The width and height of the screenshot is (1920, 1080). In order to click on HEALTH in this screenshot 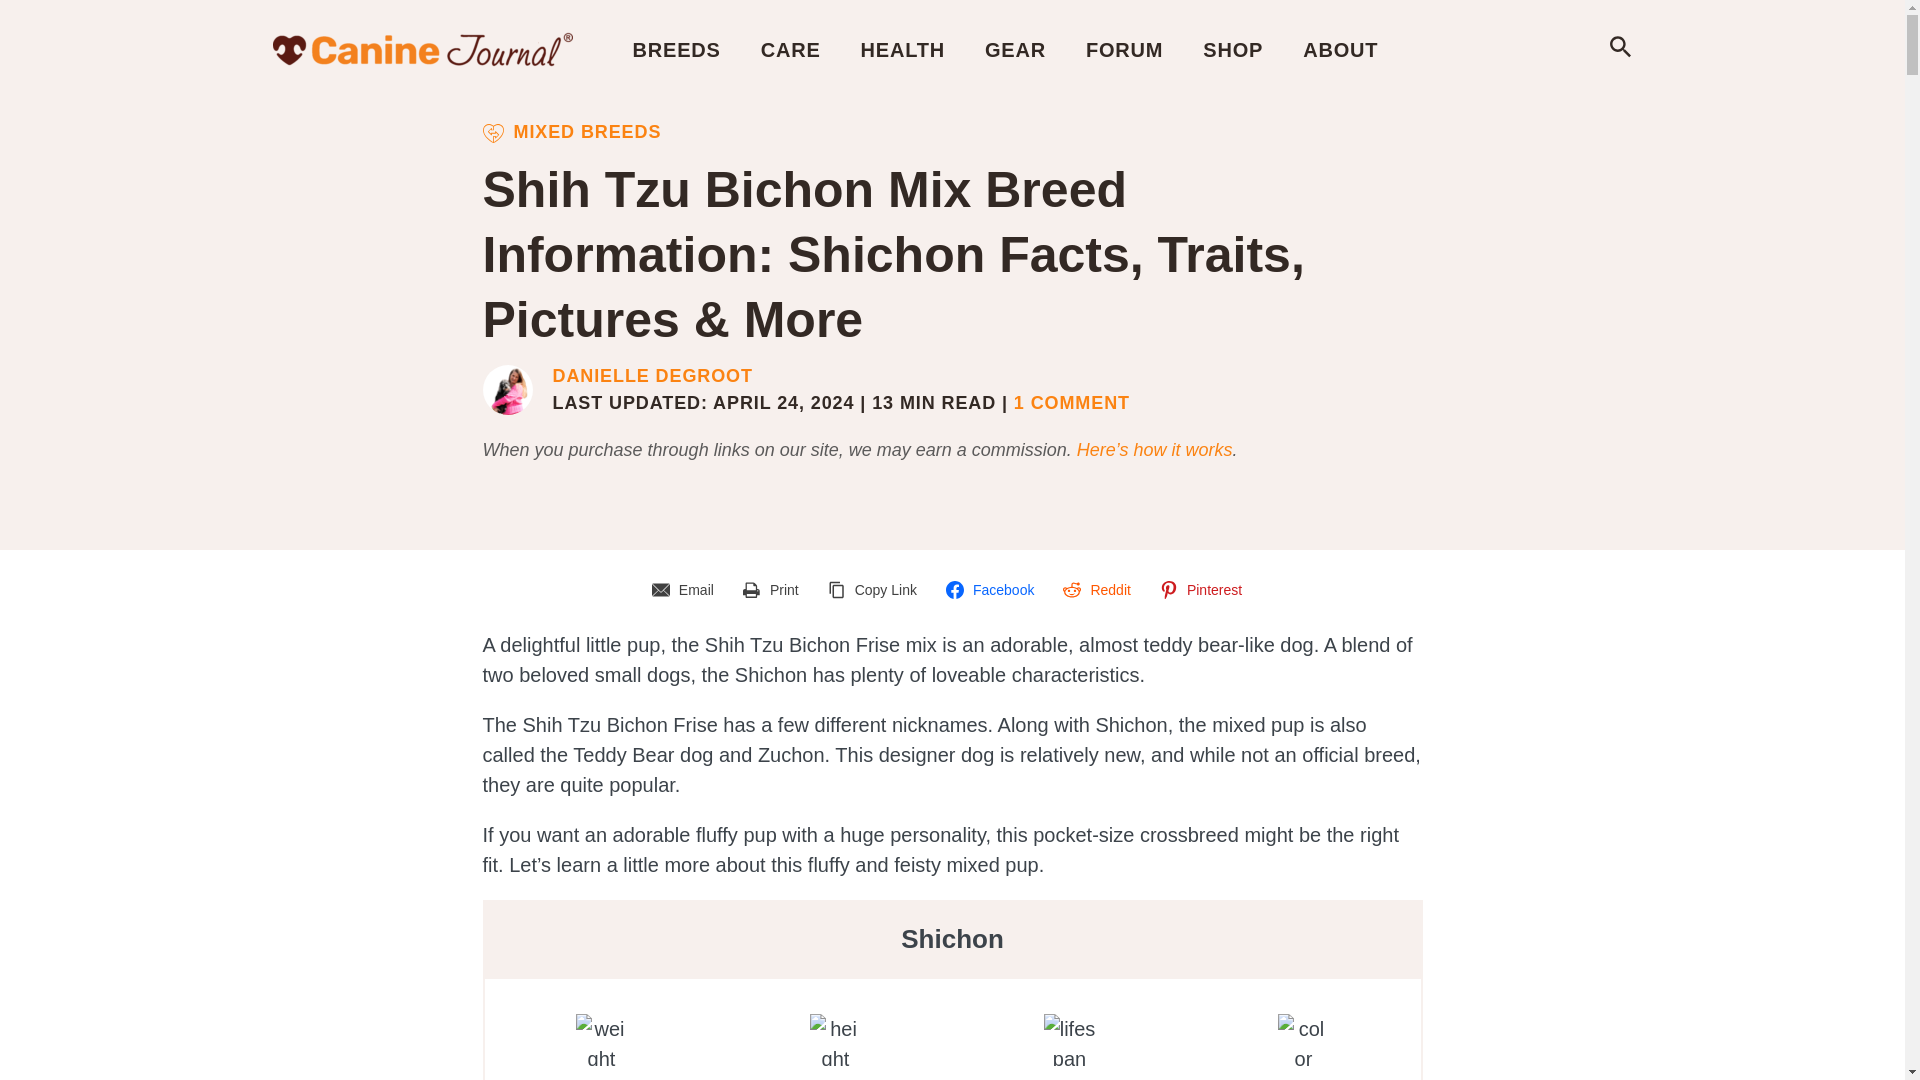, I will do `click(902, 49)`.